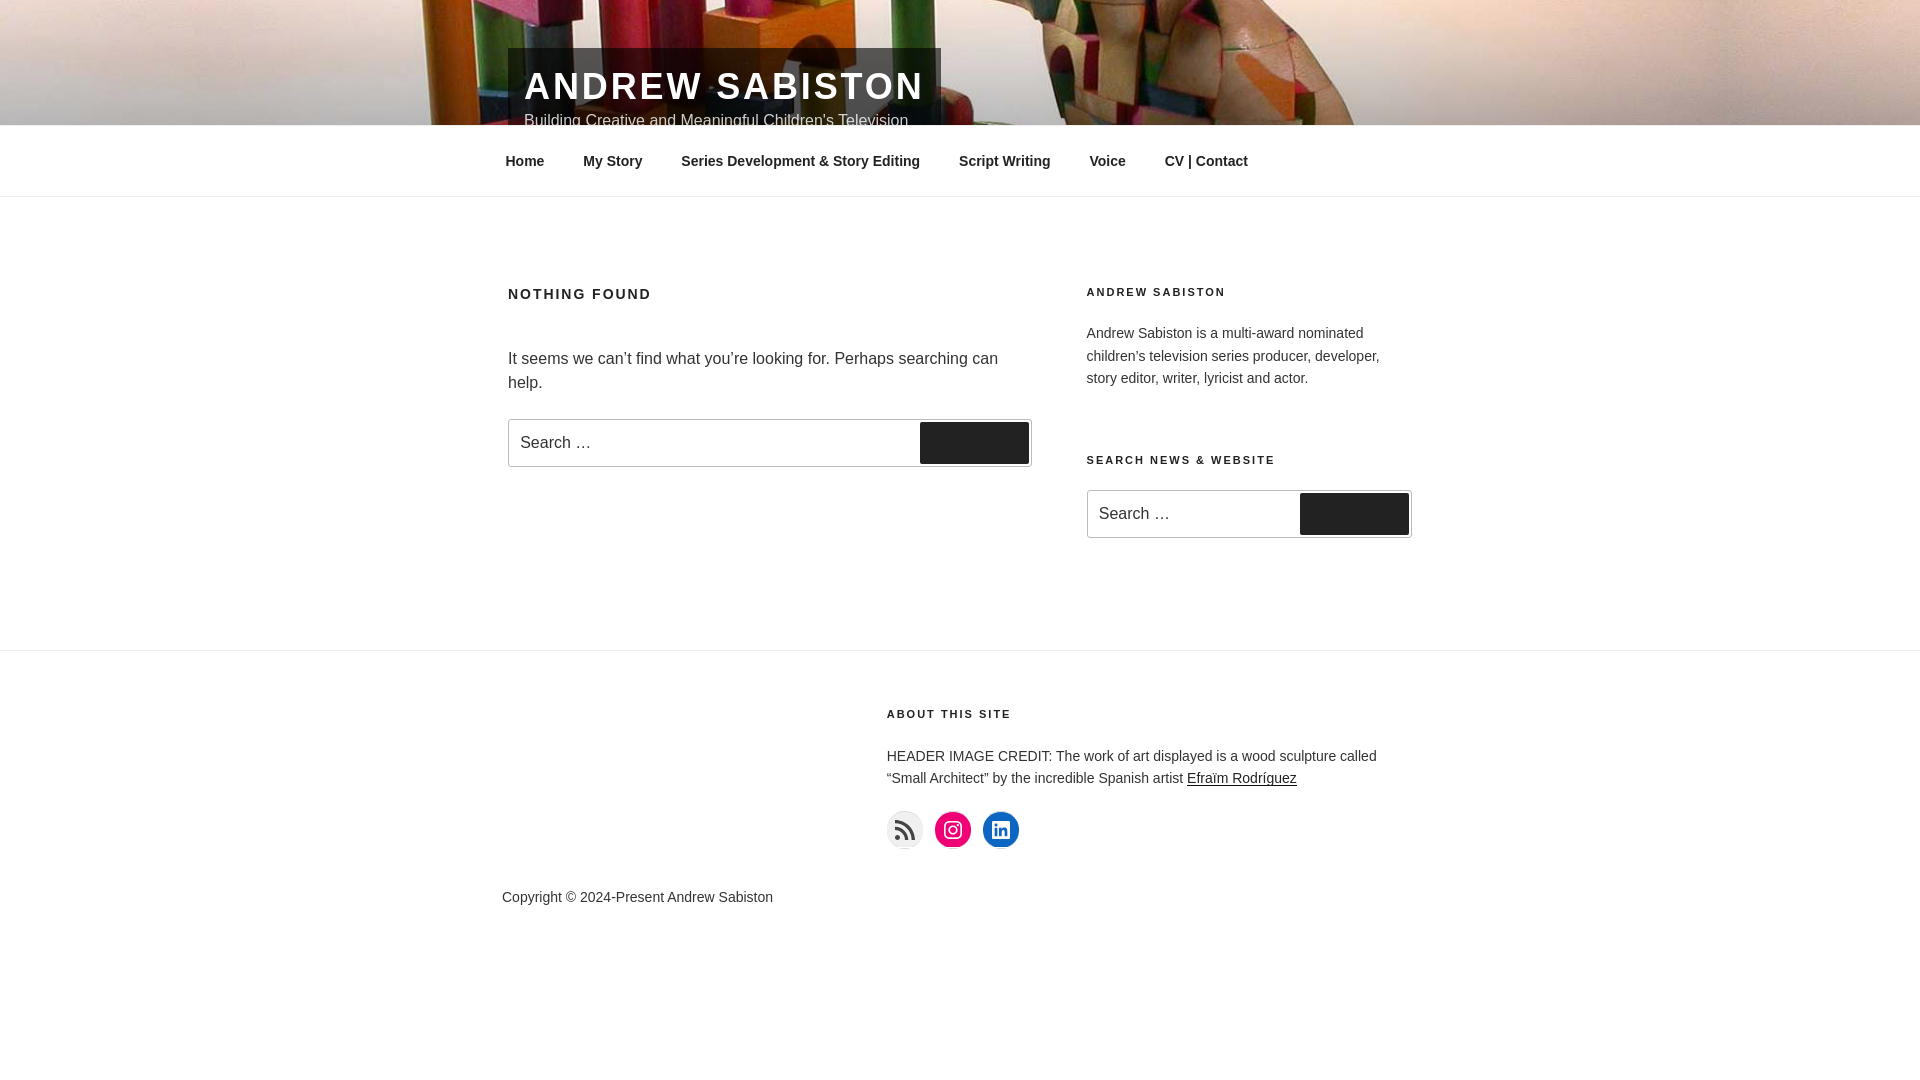 The image size is (1920, 1080). I want to click on My Story, so click(613, 160).